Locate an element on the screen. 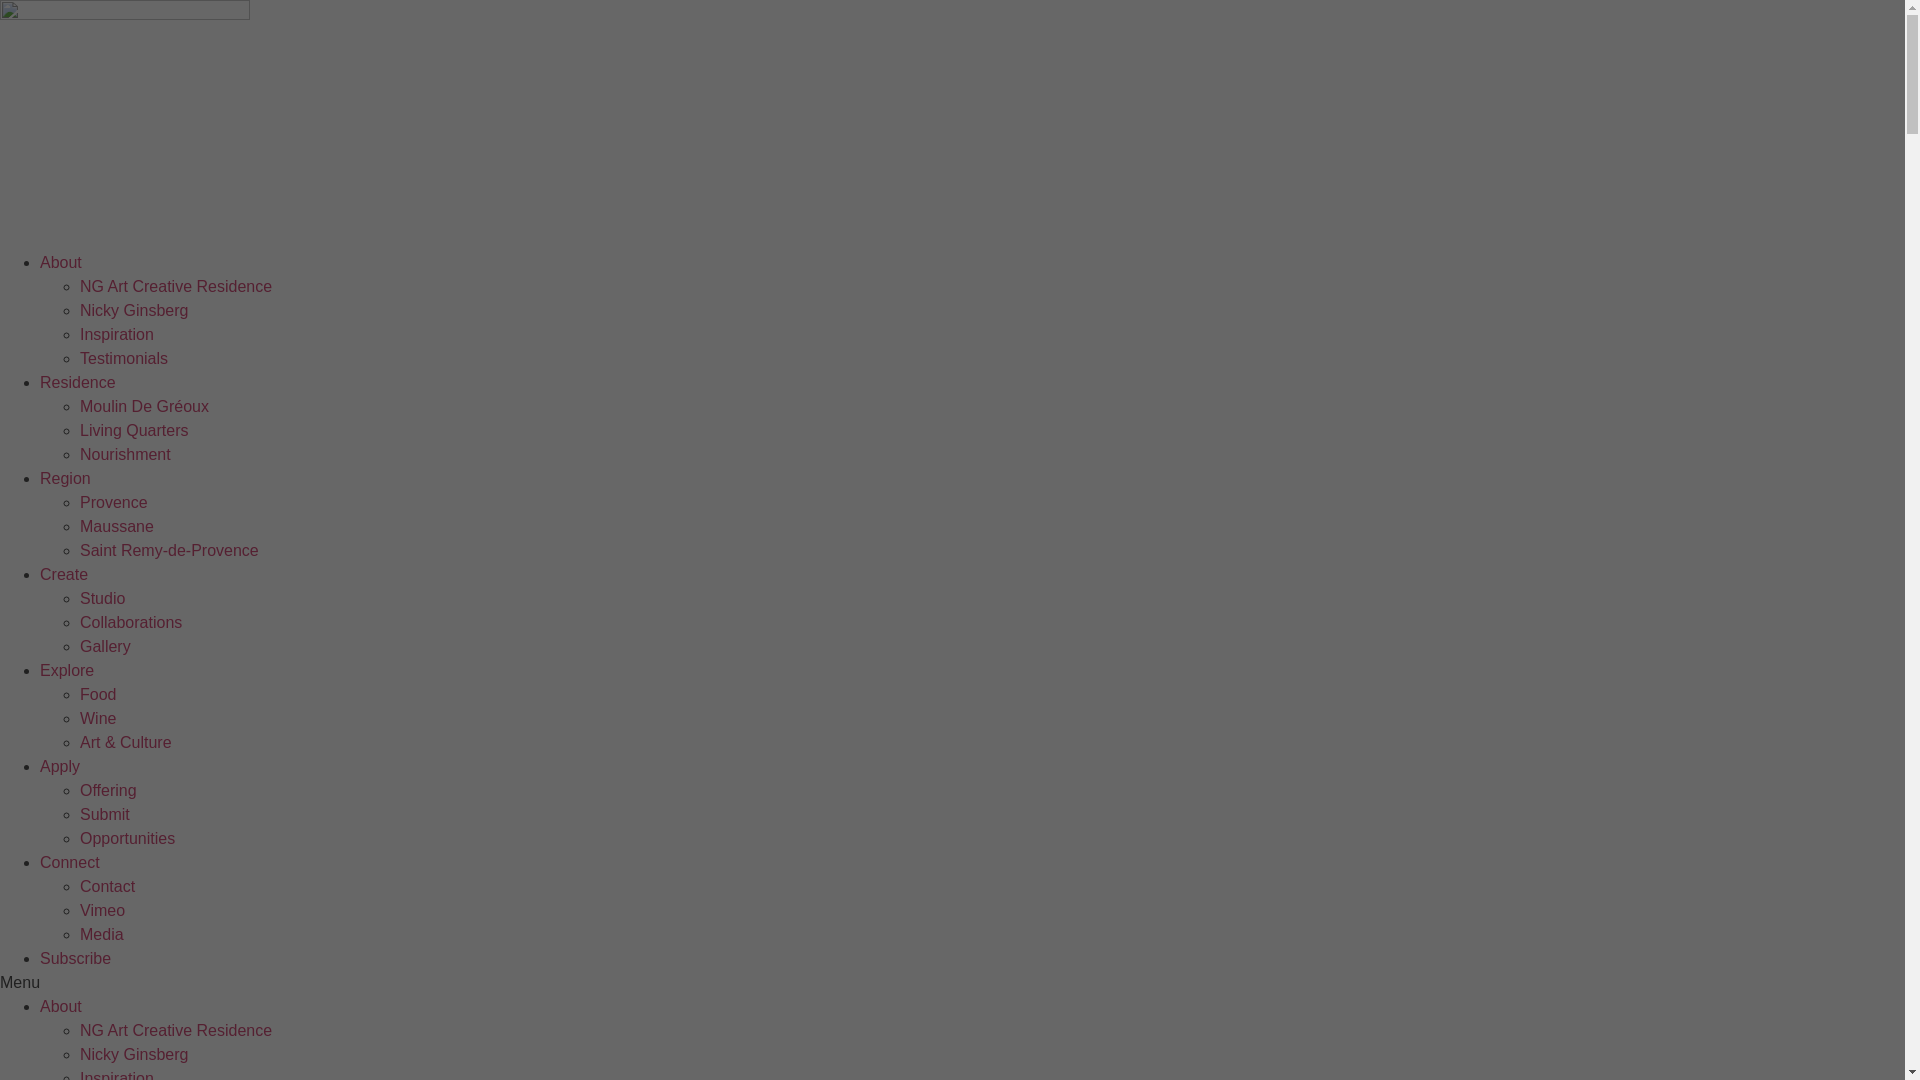 Image resolution: width=1920 pixels, height=1080 pixels. Wine is located at coordinates (98, 718).